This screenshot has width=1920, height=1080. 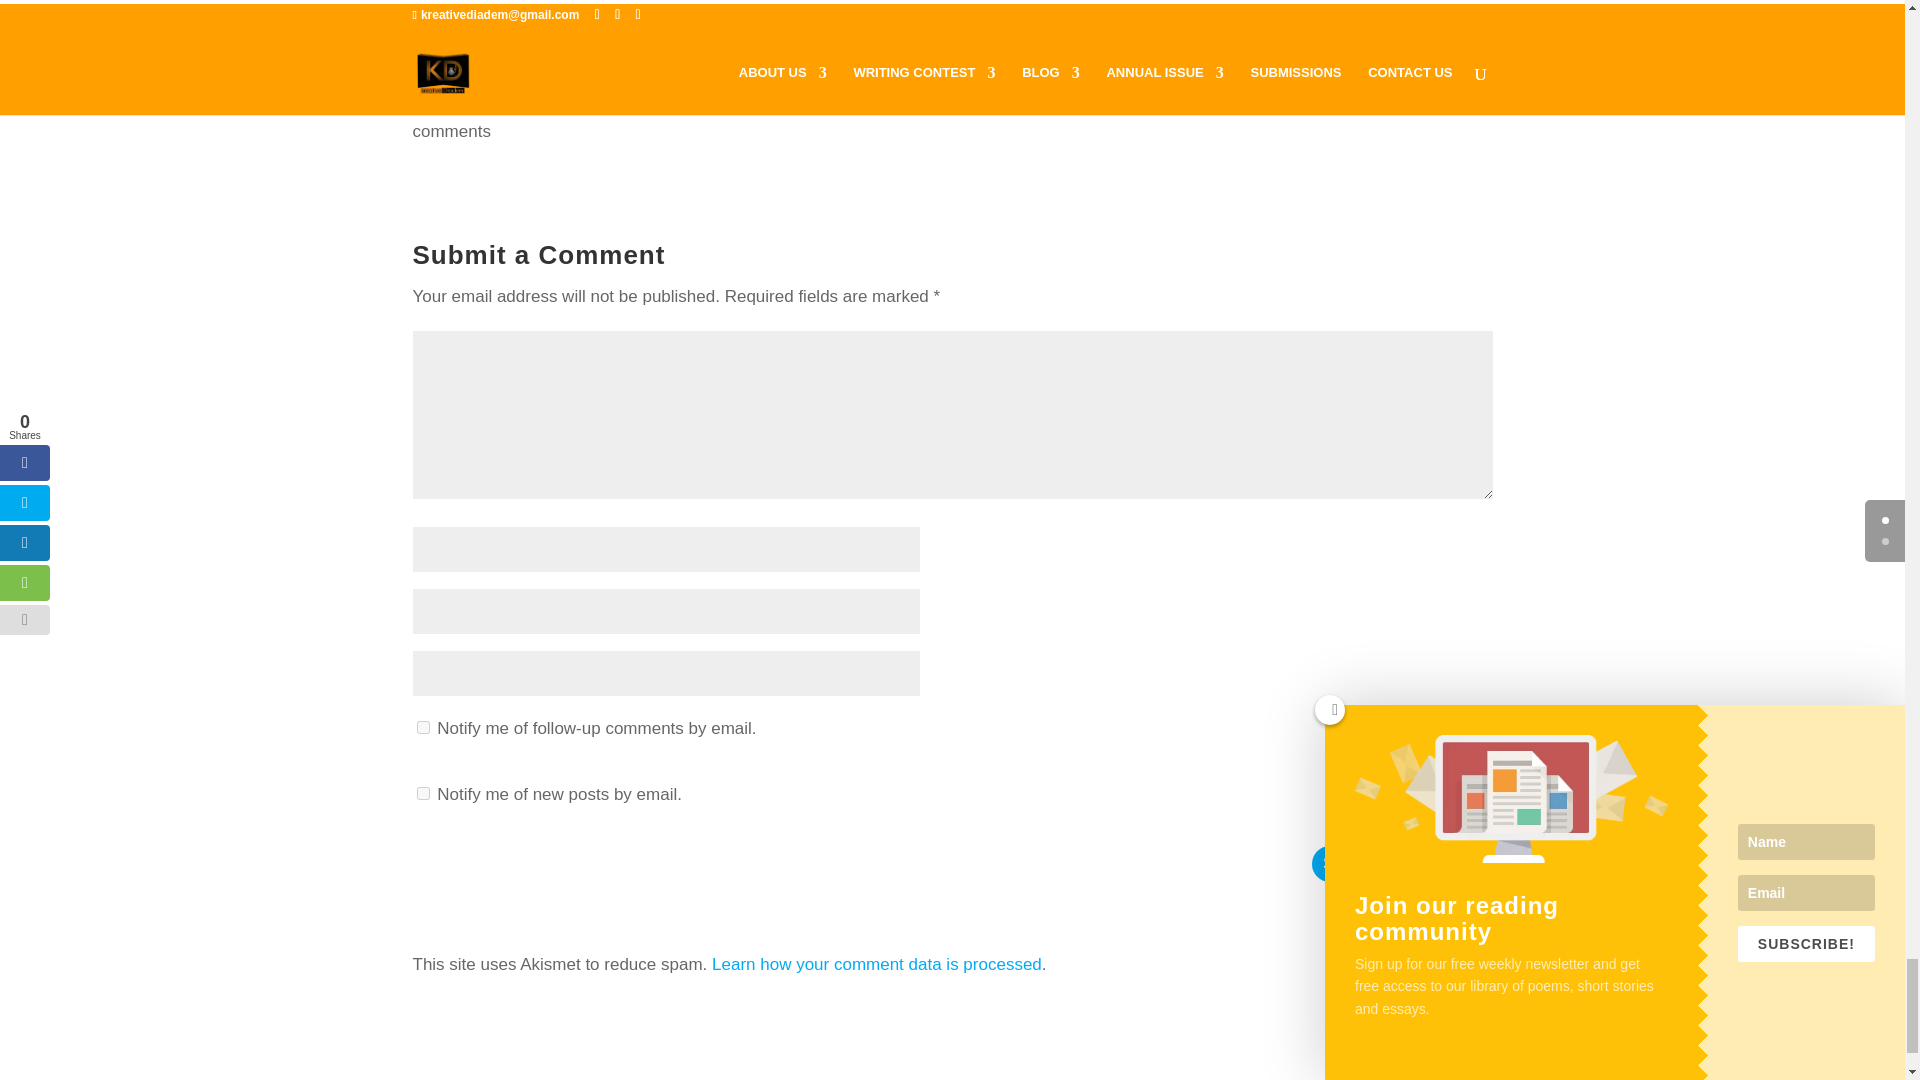 I want to click on subscribe, so click(x=422, y=728).